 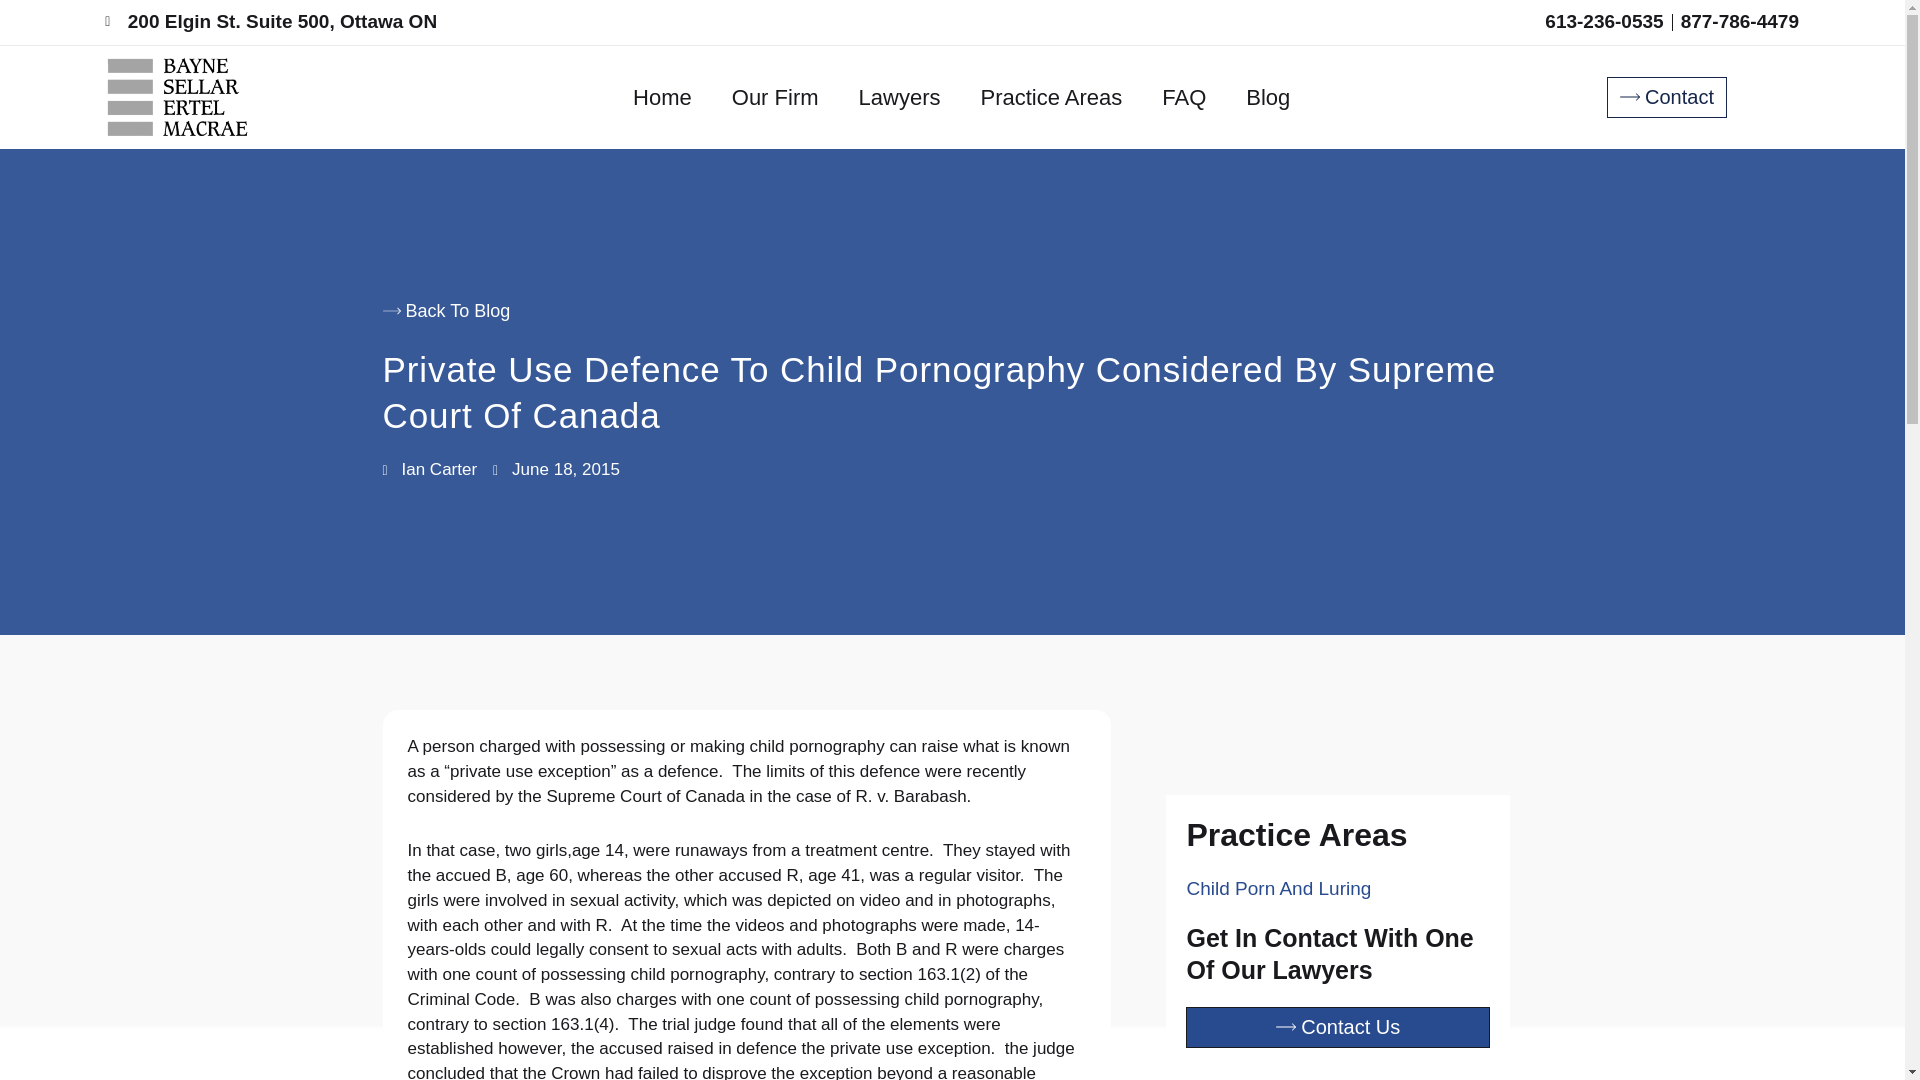 I want to click on Home, so click(x=662, y=97).